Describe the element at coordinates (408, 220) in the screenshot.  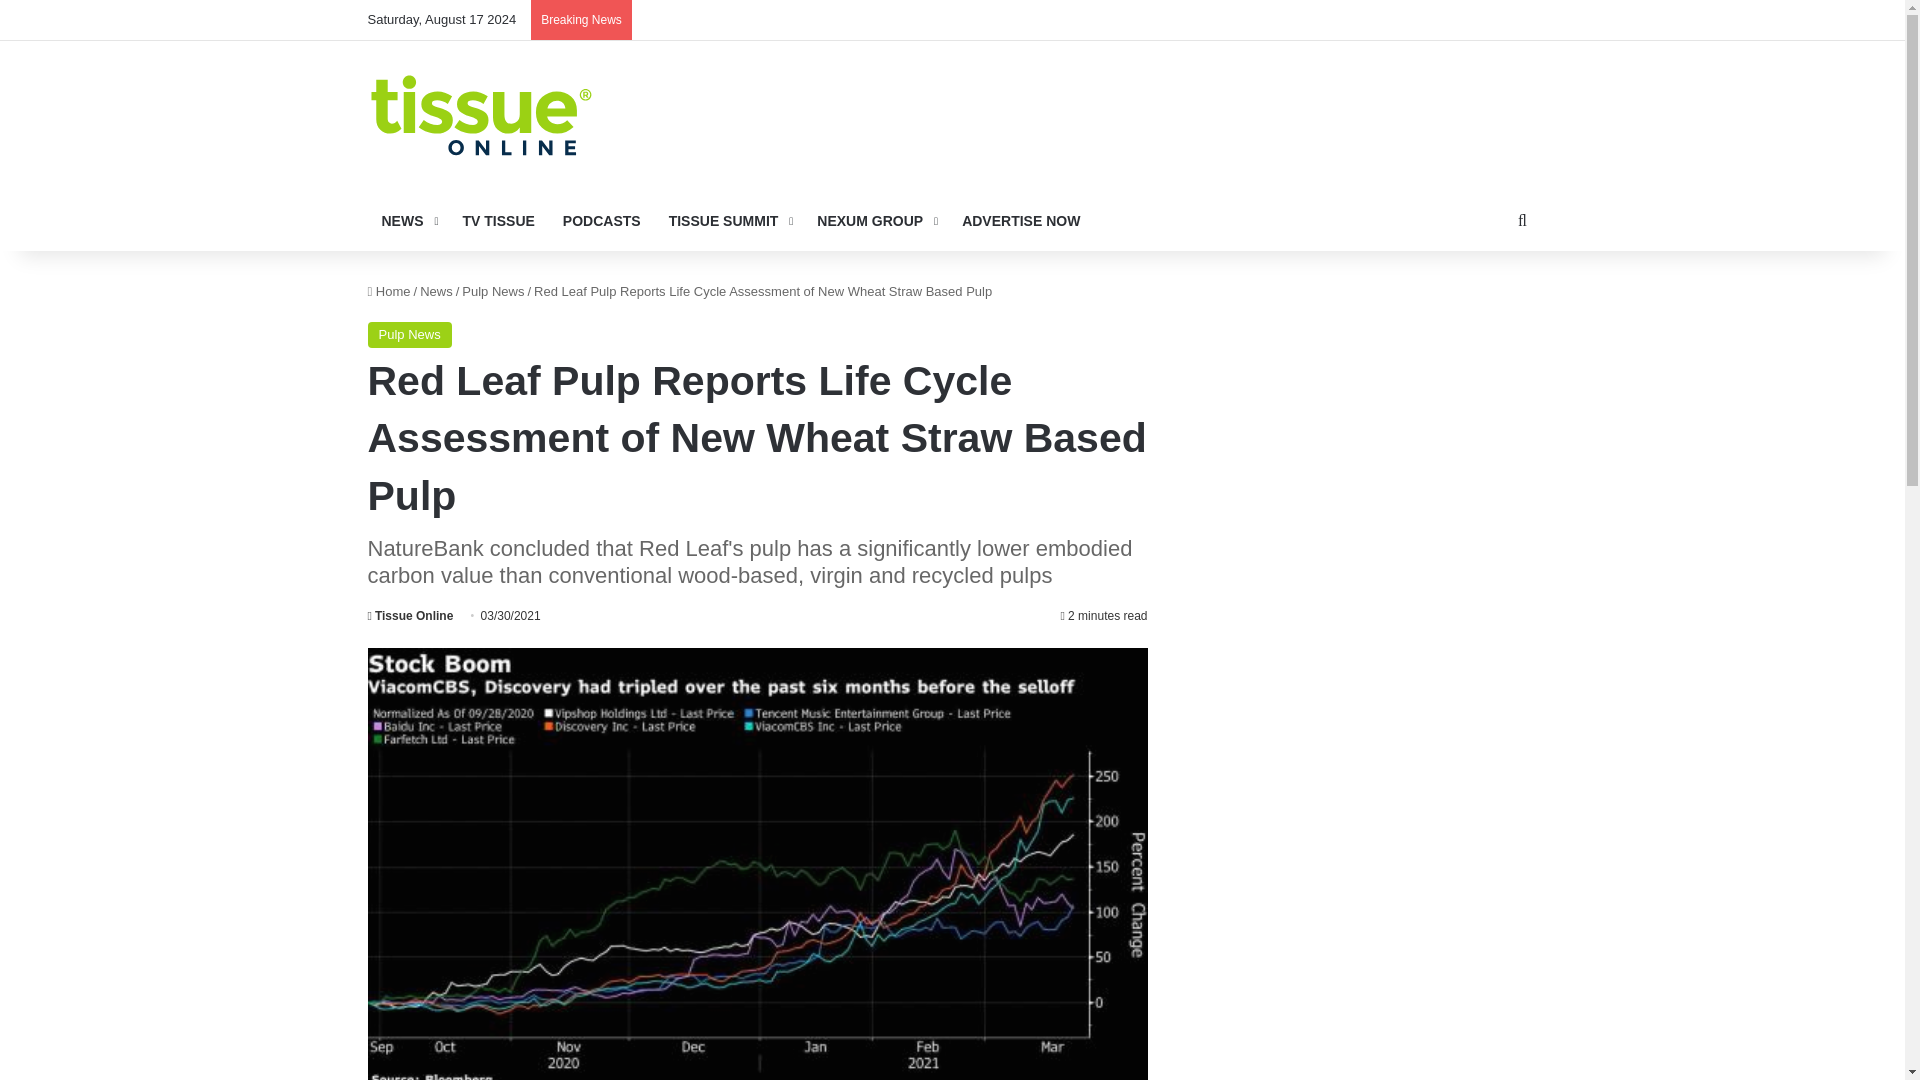
I see `NEWS` at that location.